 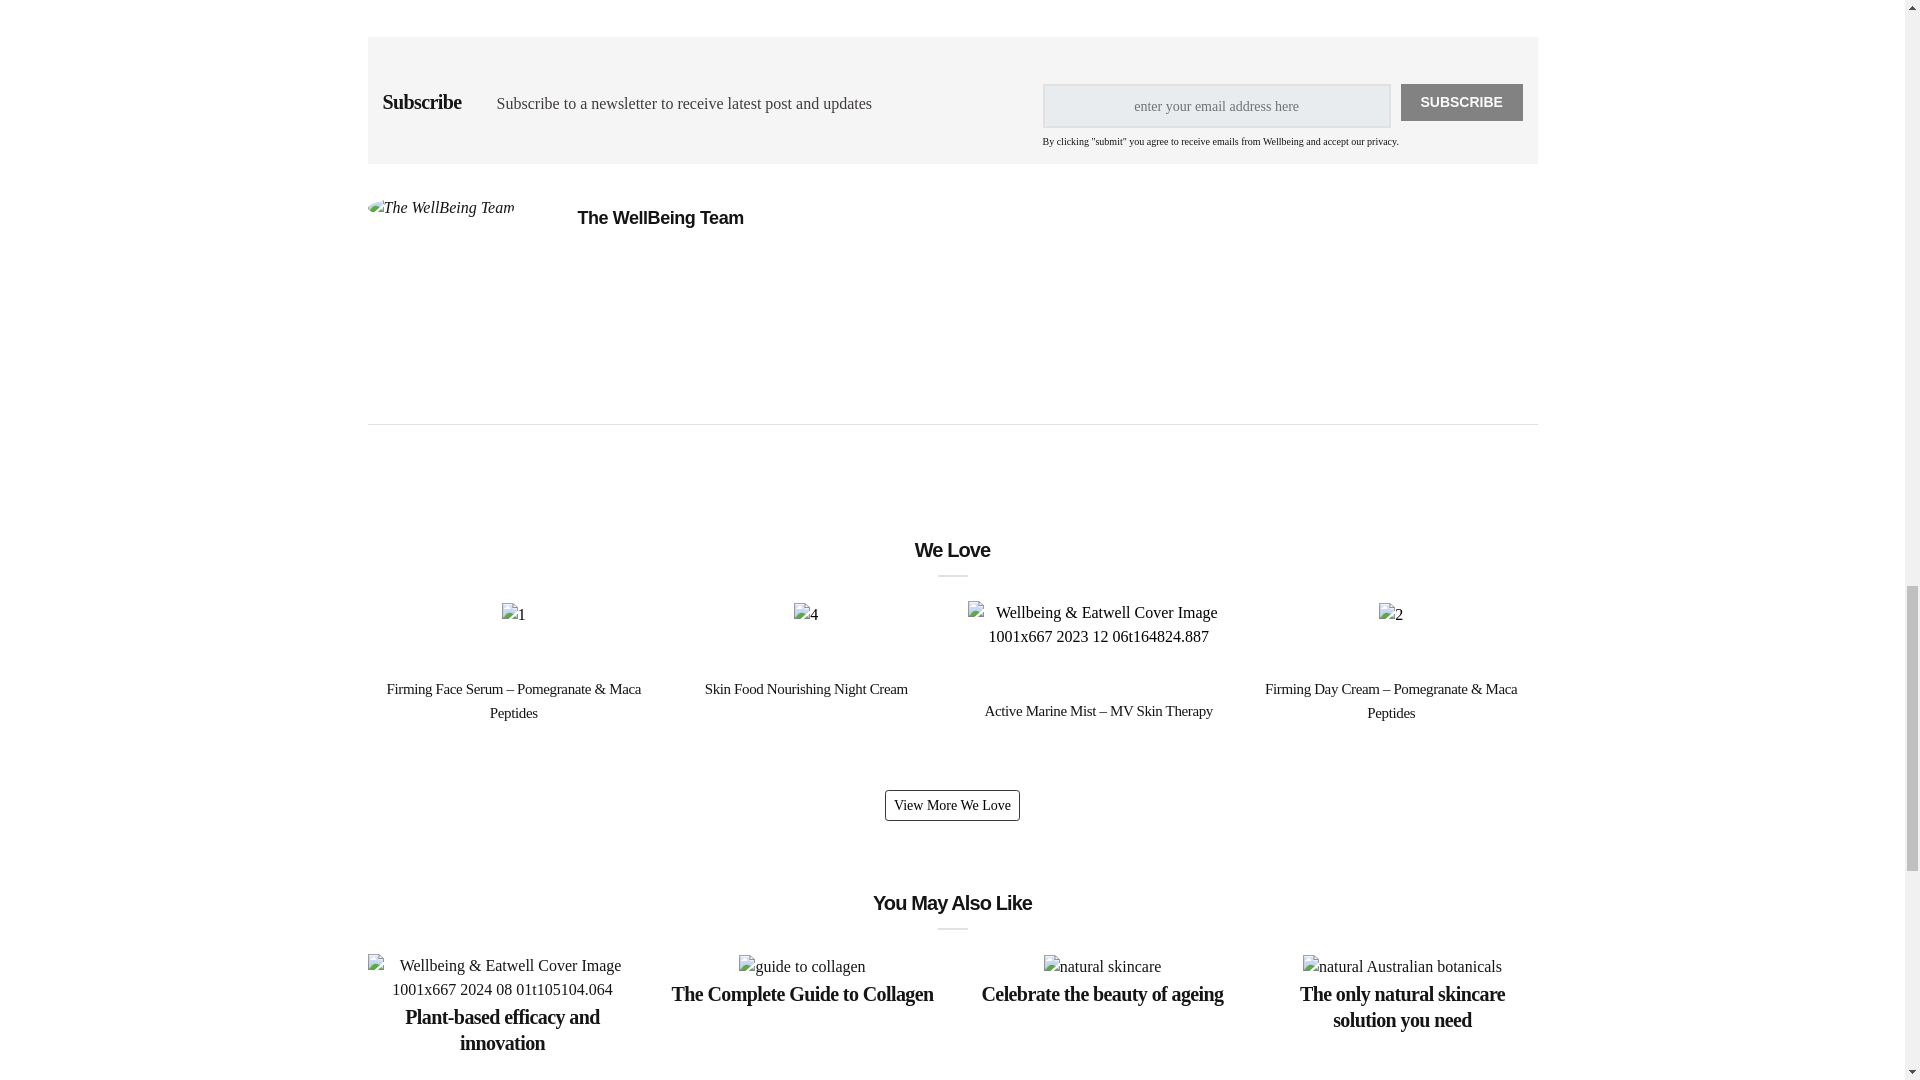 I want to click on SUBSCRIBE, so click(x=1462, y=102).